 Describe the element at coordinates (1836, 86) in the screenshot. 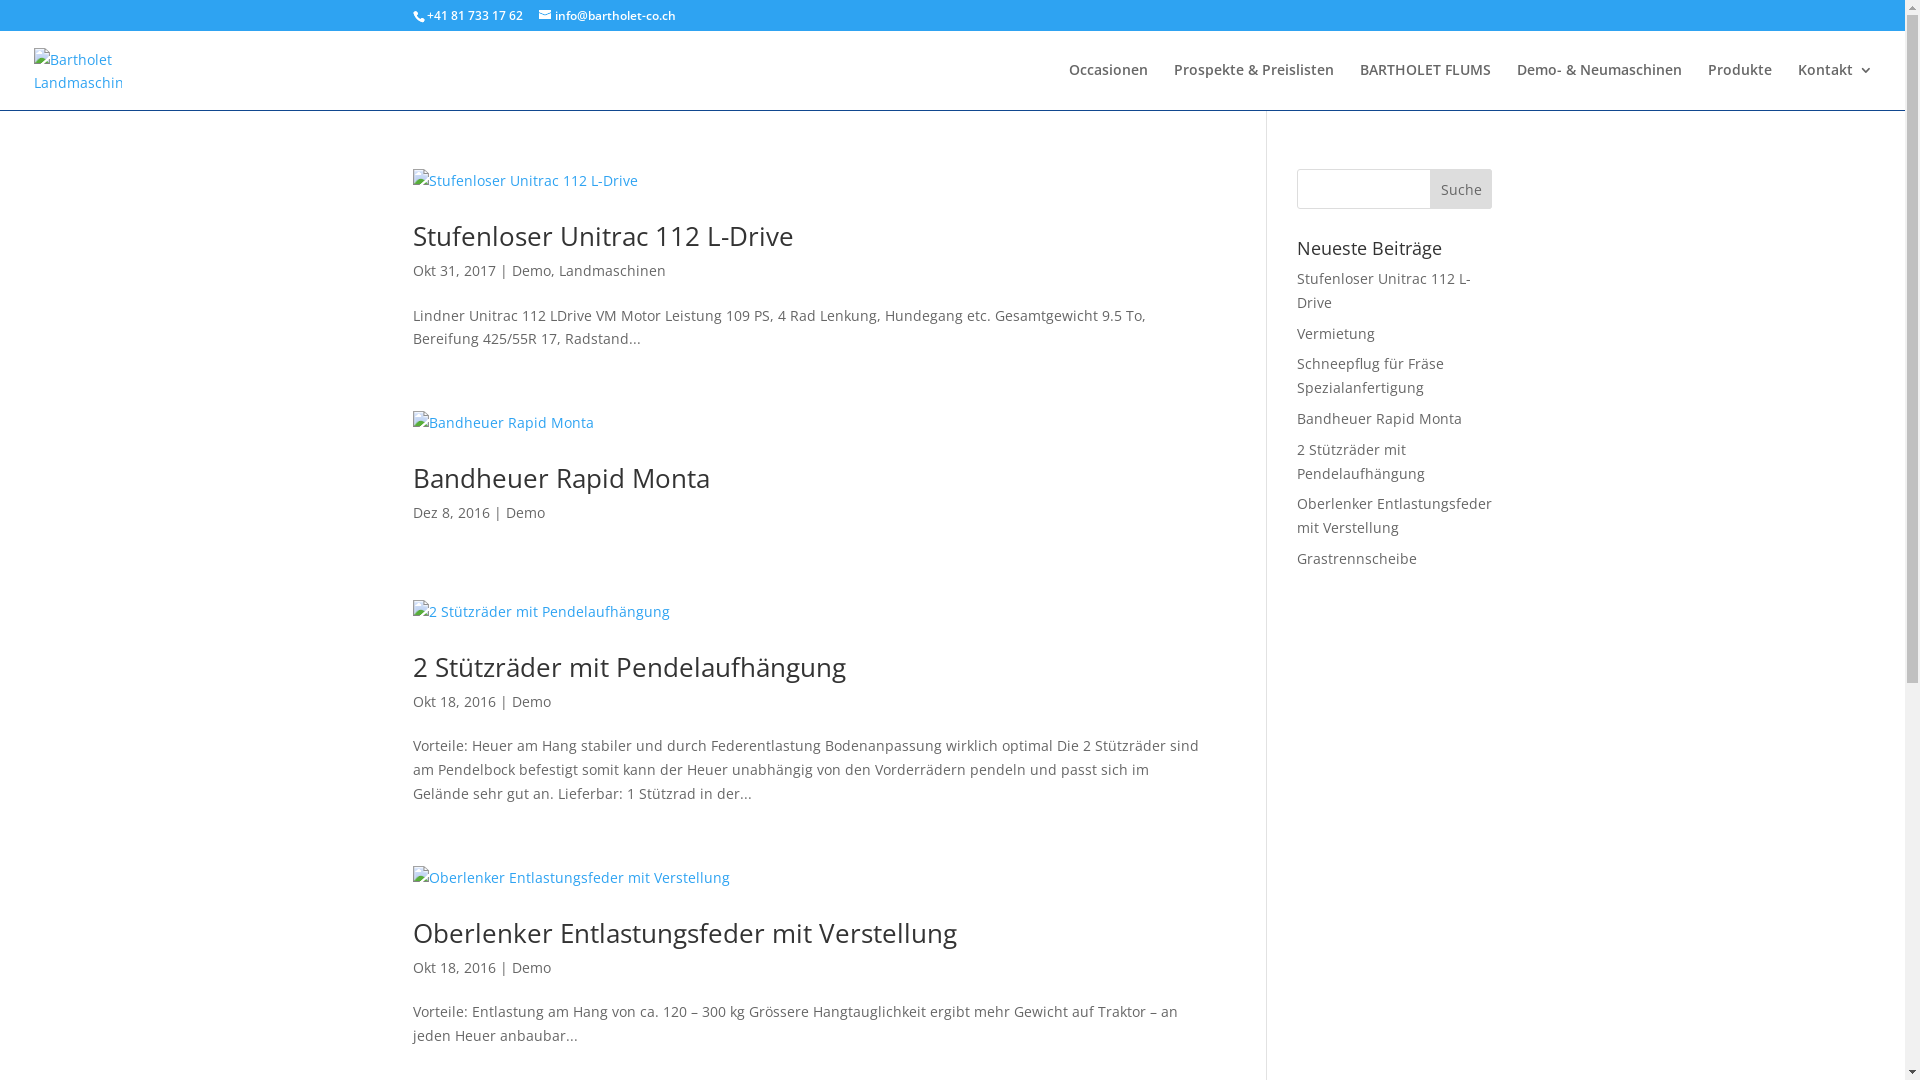

I see `Kontakt` at that location.